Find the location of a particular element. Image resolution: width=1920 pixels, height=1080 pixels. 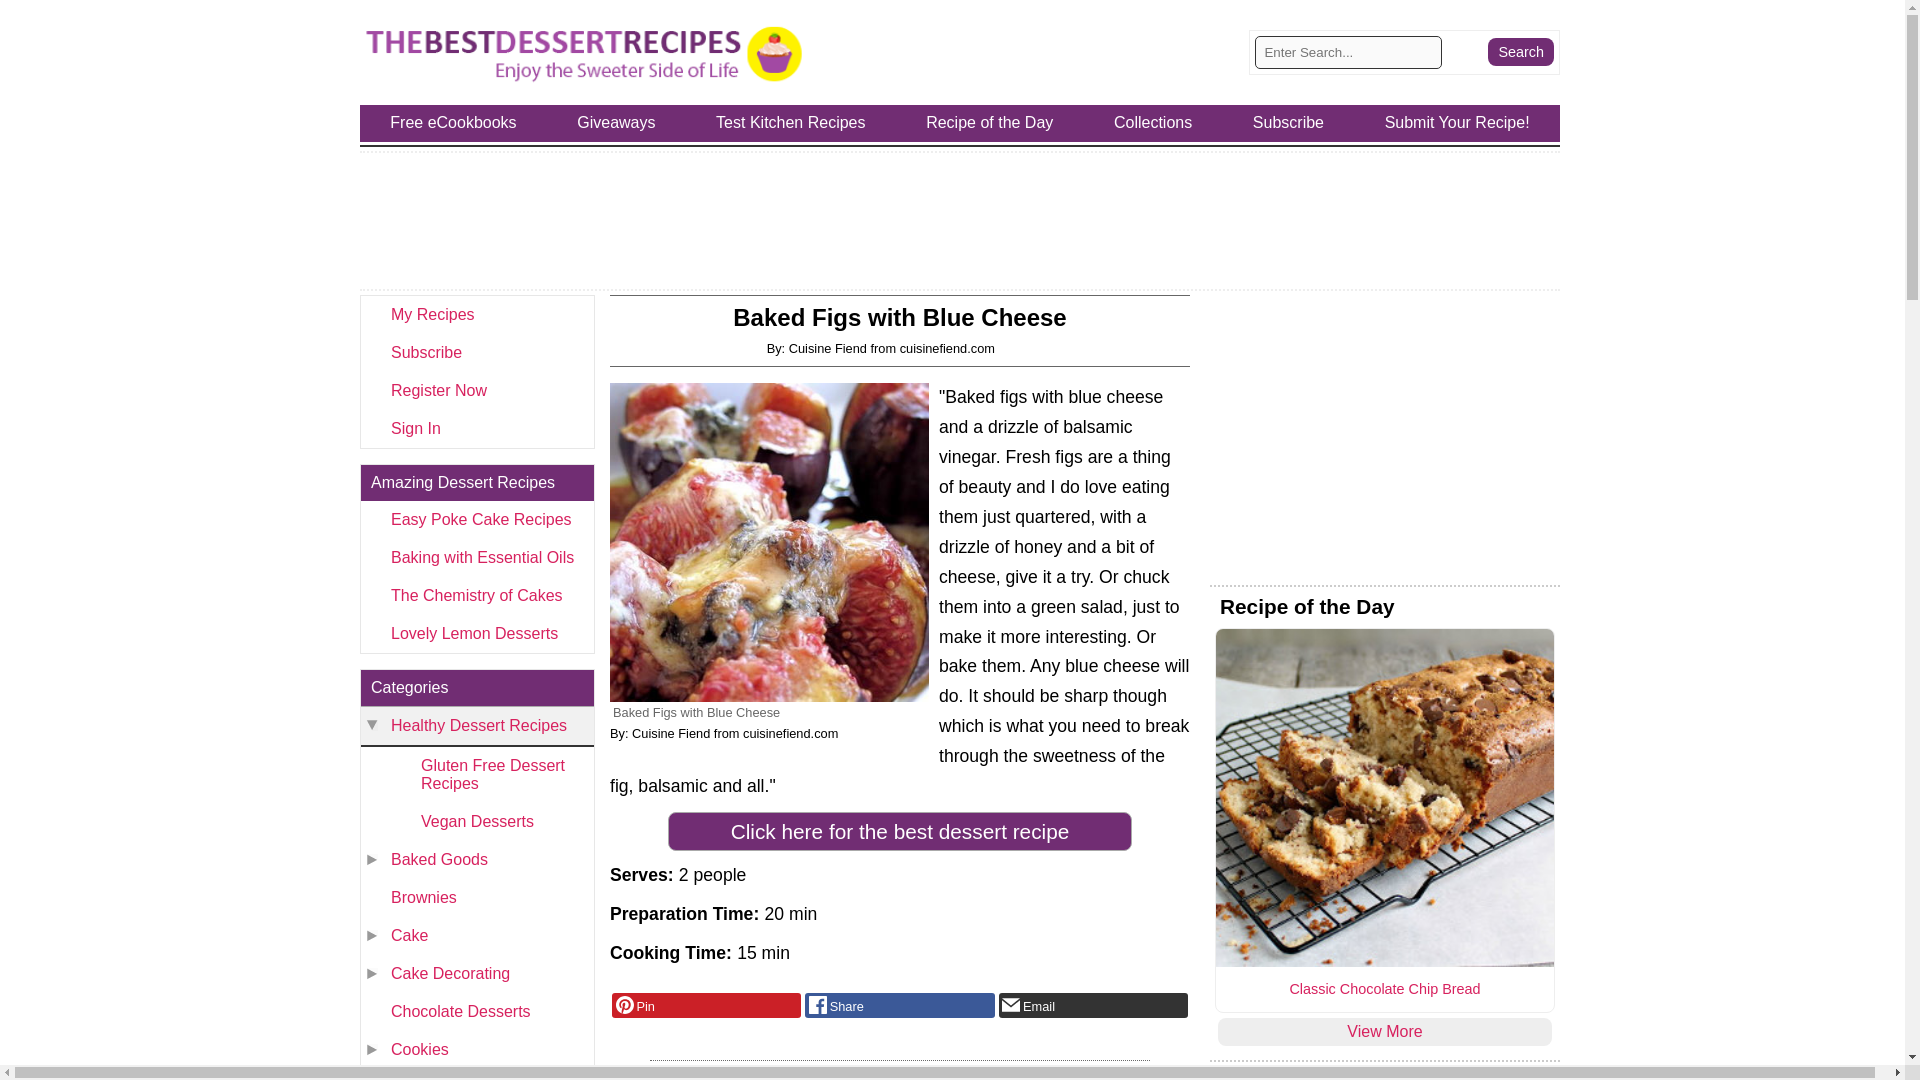

My Recipes is located at coordinates (476, 314).